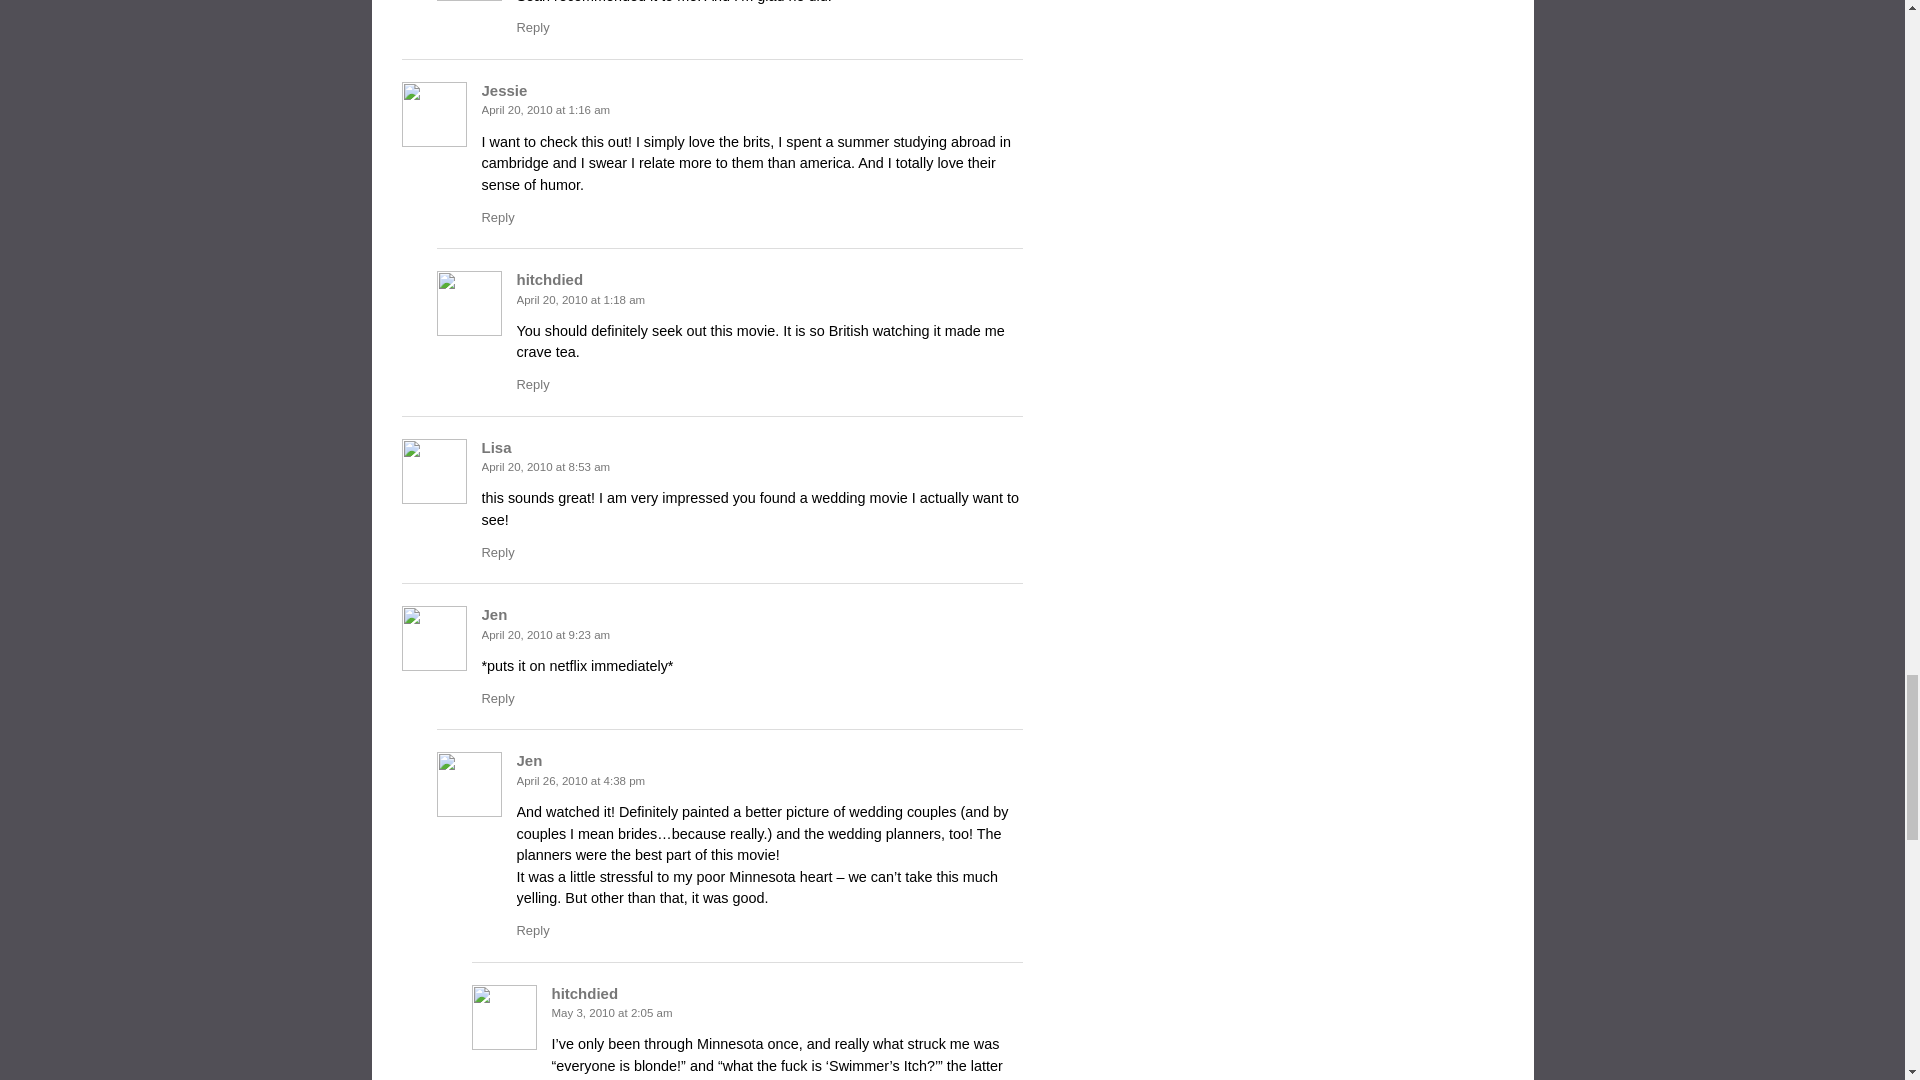 Image resolution: width=1920 pixels, height=1080 pixels. What do you see at coordinates (580, 781) in the screenshot?
I see `April 26, 2010 at 4:38 pm` at bounding box center [580, 781].